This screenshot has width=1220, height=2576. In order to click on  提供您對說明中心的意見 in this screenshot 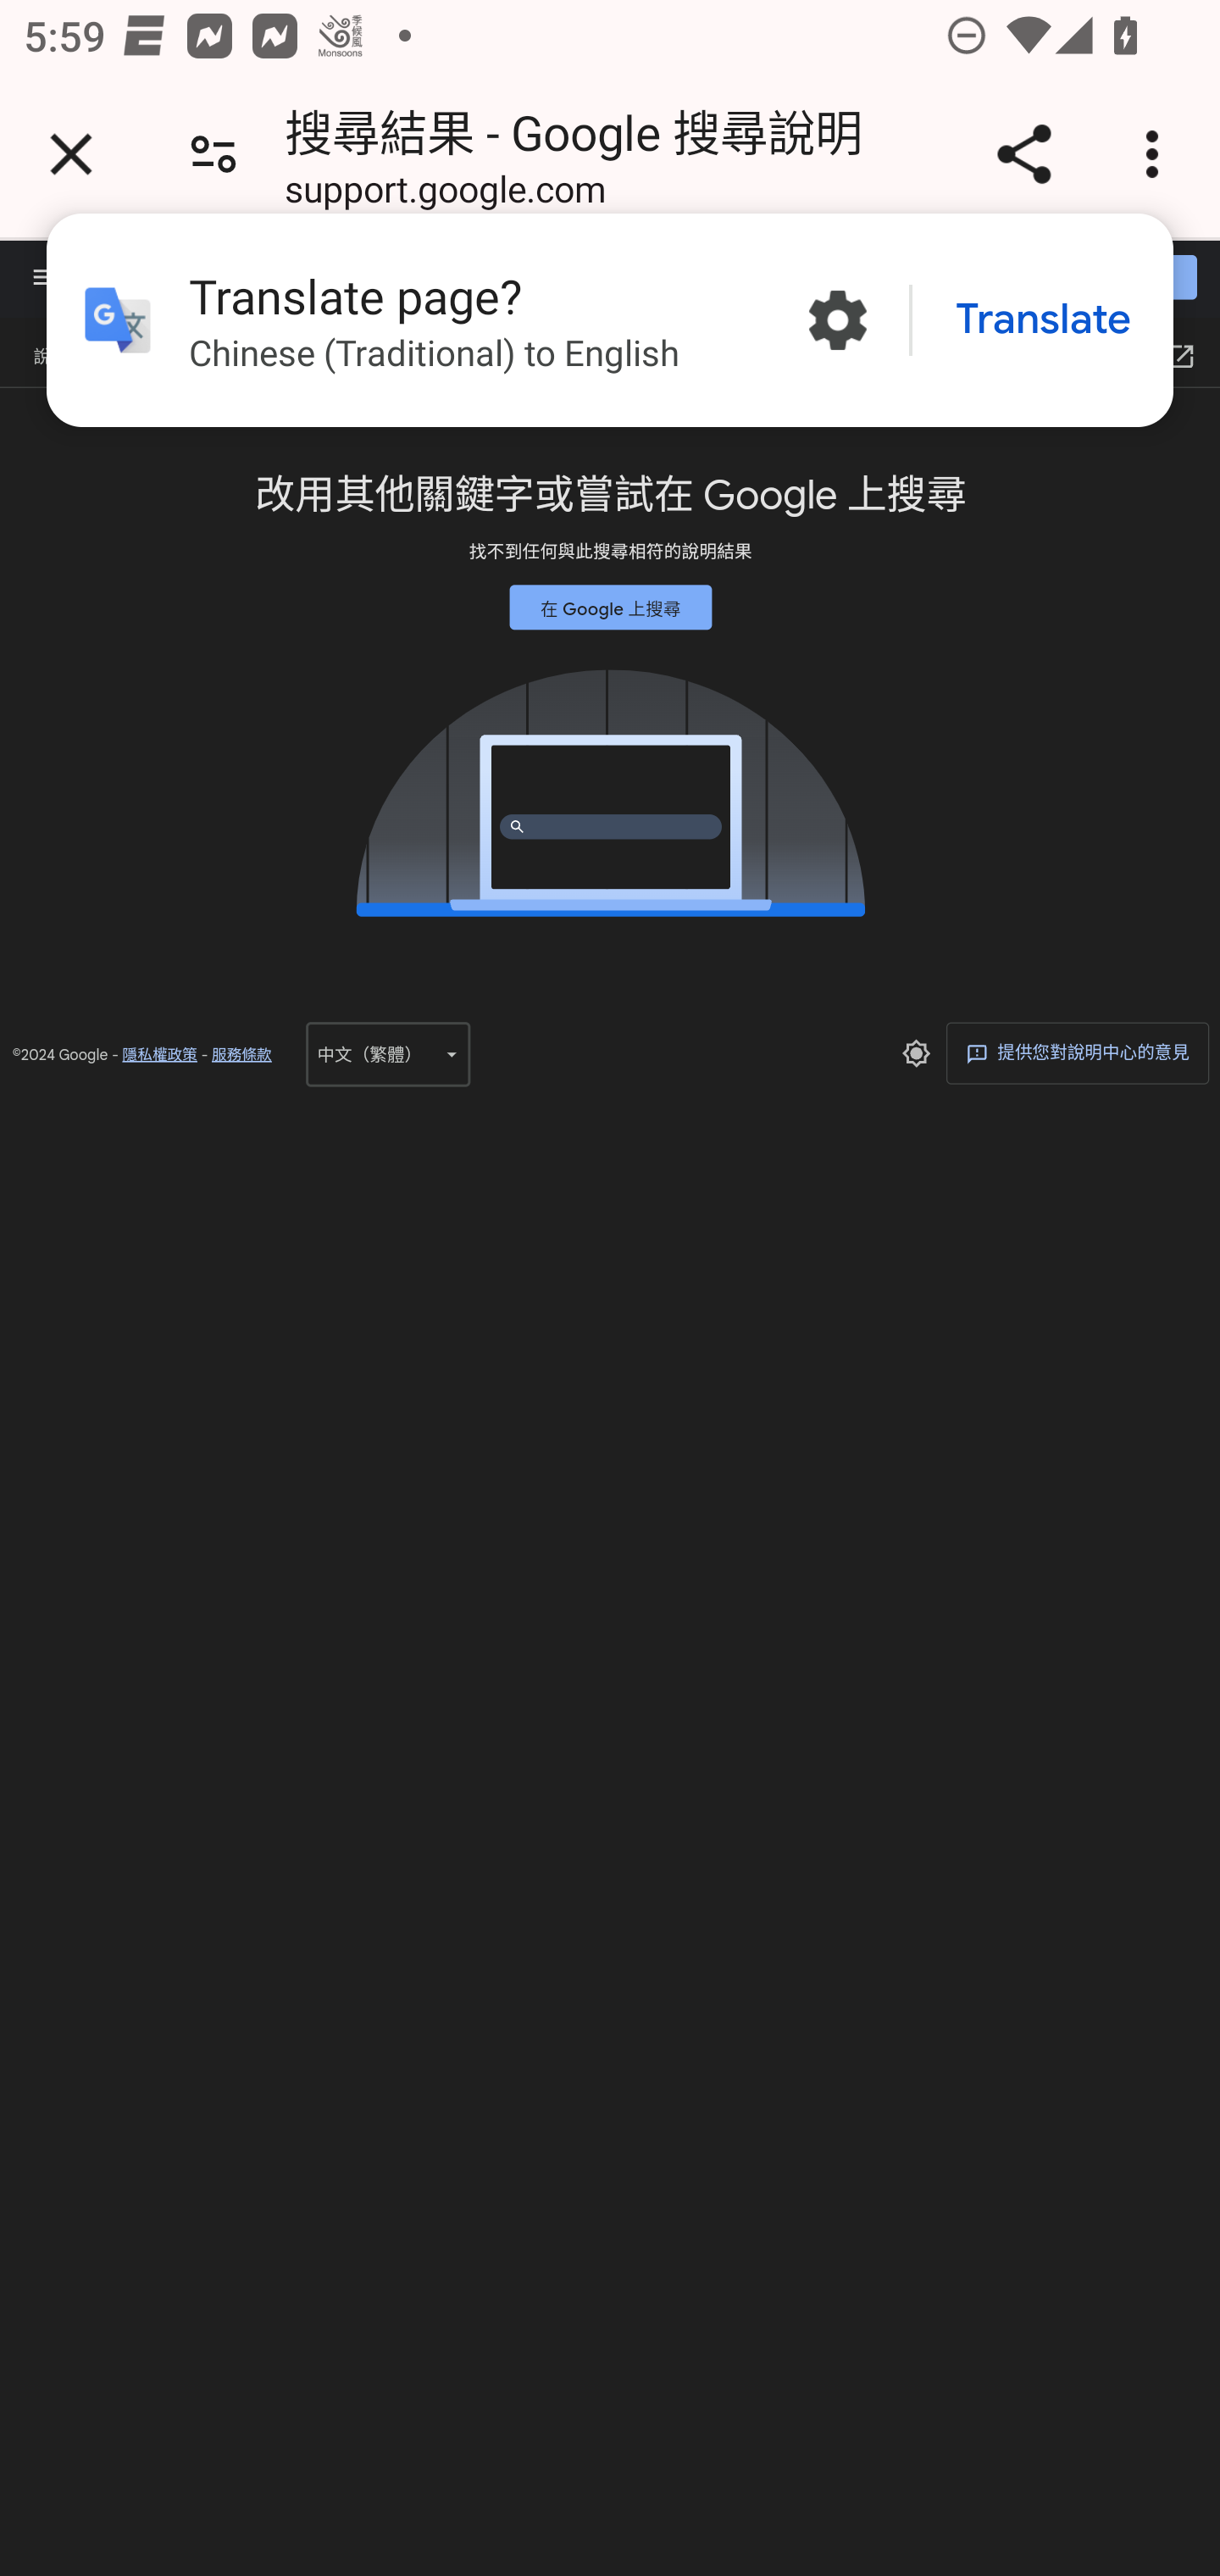, I will do `click(1077, 1052)`.